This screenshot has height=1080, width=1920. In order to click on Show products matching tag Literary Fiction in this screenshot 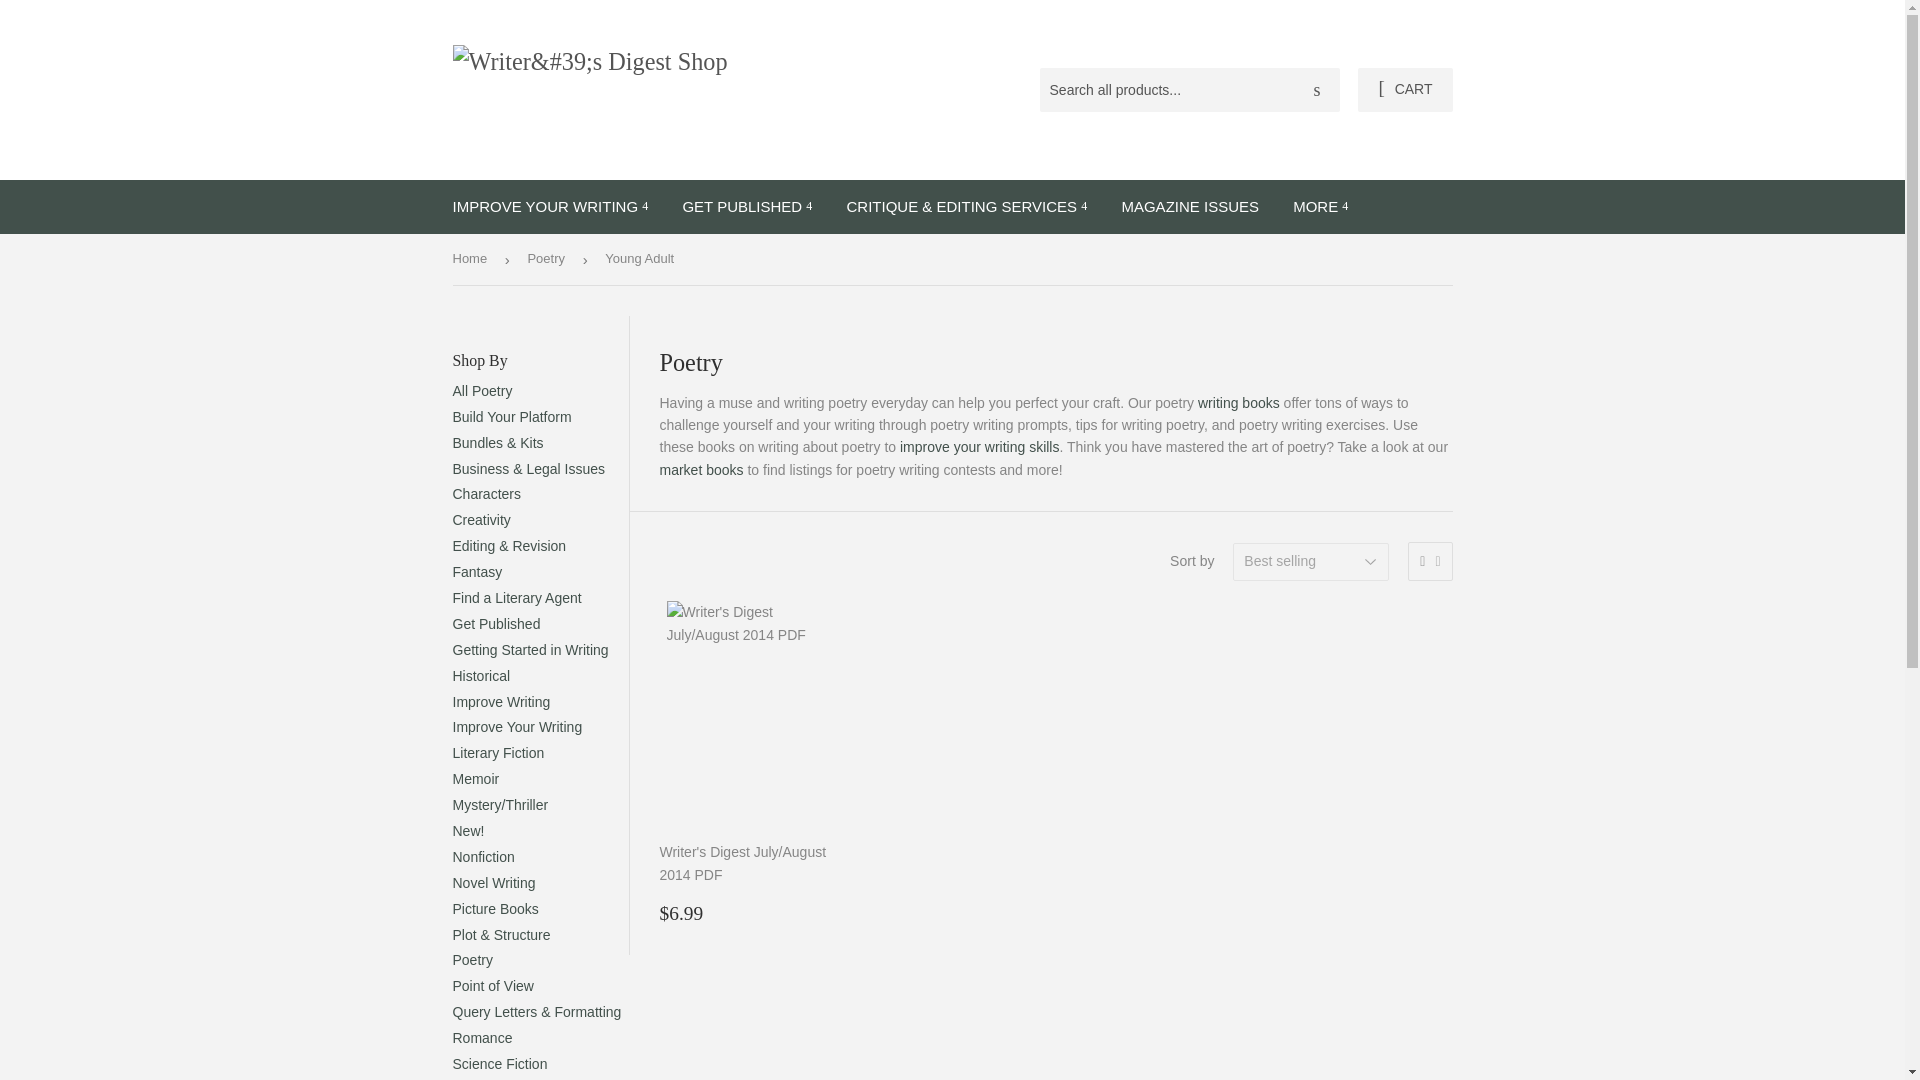, I will do `click(497, 753)`.